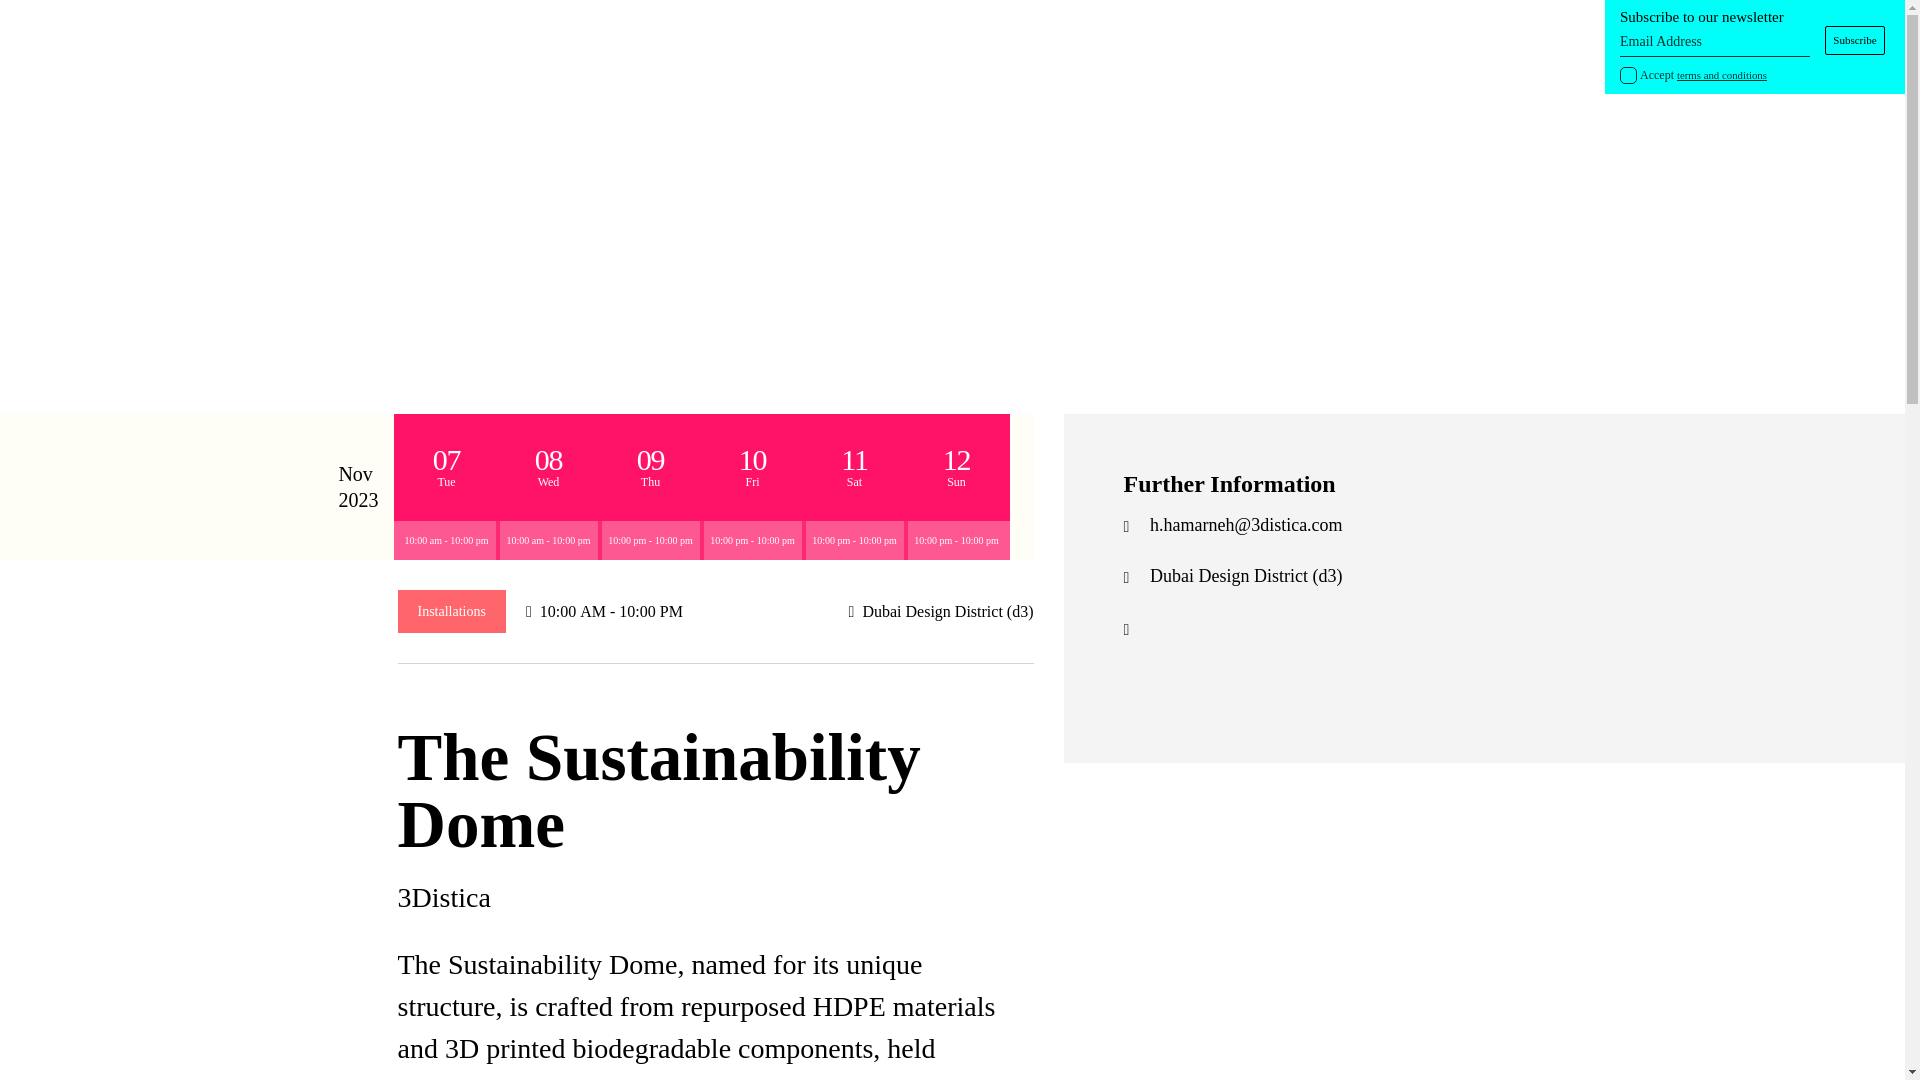  What do you see at coordinates (1721, 75) in the screenshot?
I see `terms and conditions` at bounding box center [1721, 75].